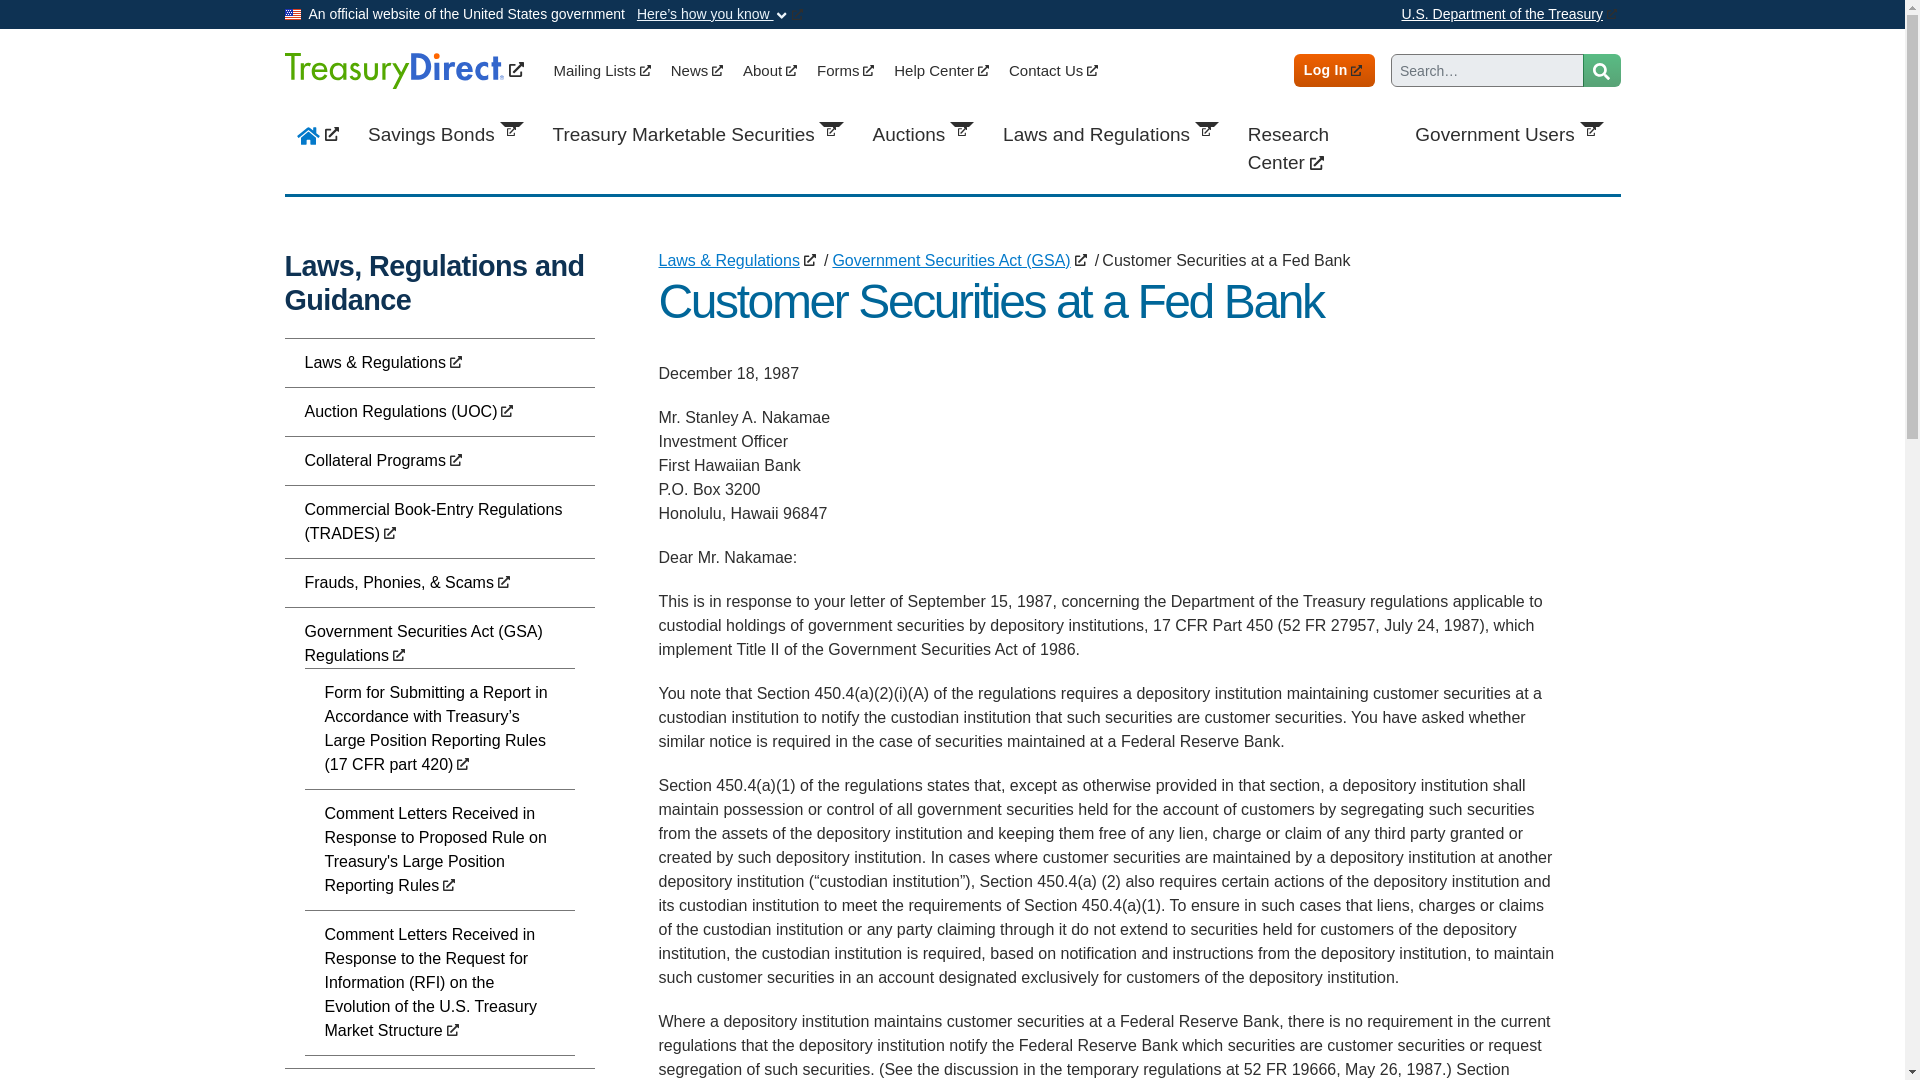  Describe the element at coordinates (700, 135) in the screenshot. I see `Treasury Marketable Securities` at that location.